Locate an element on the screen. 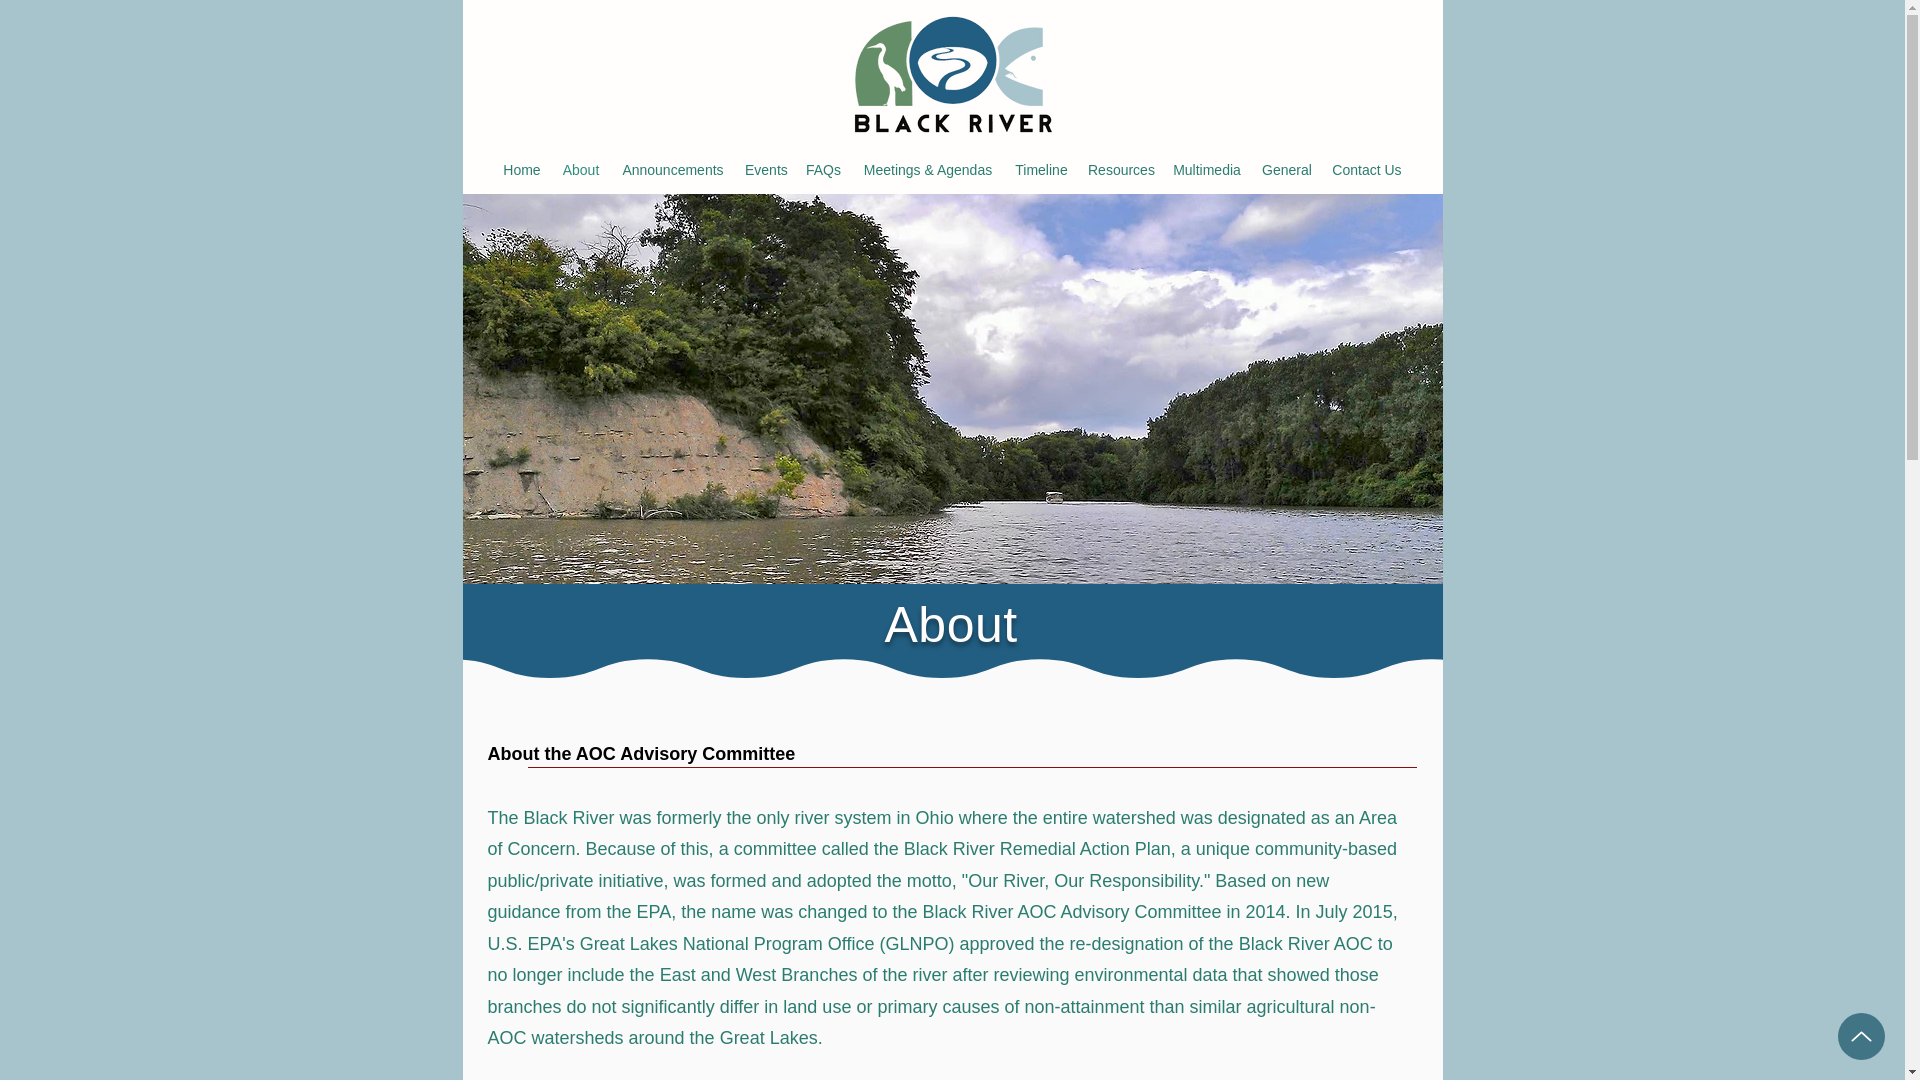  About is located at coordinates (580, 170).